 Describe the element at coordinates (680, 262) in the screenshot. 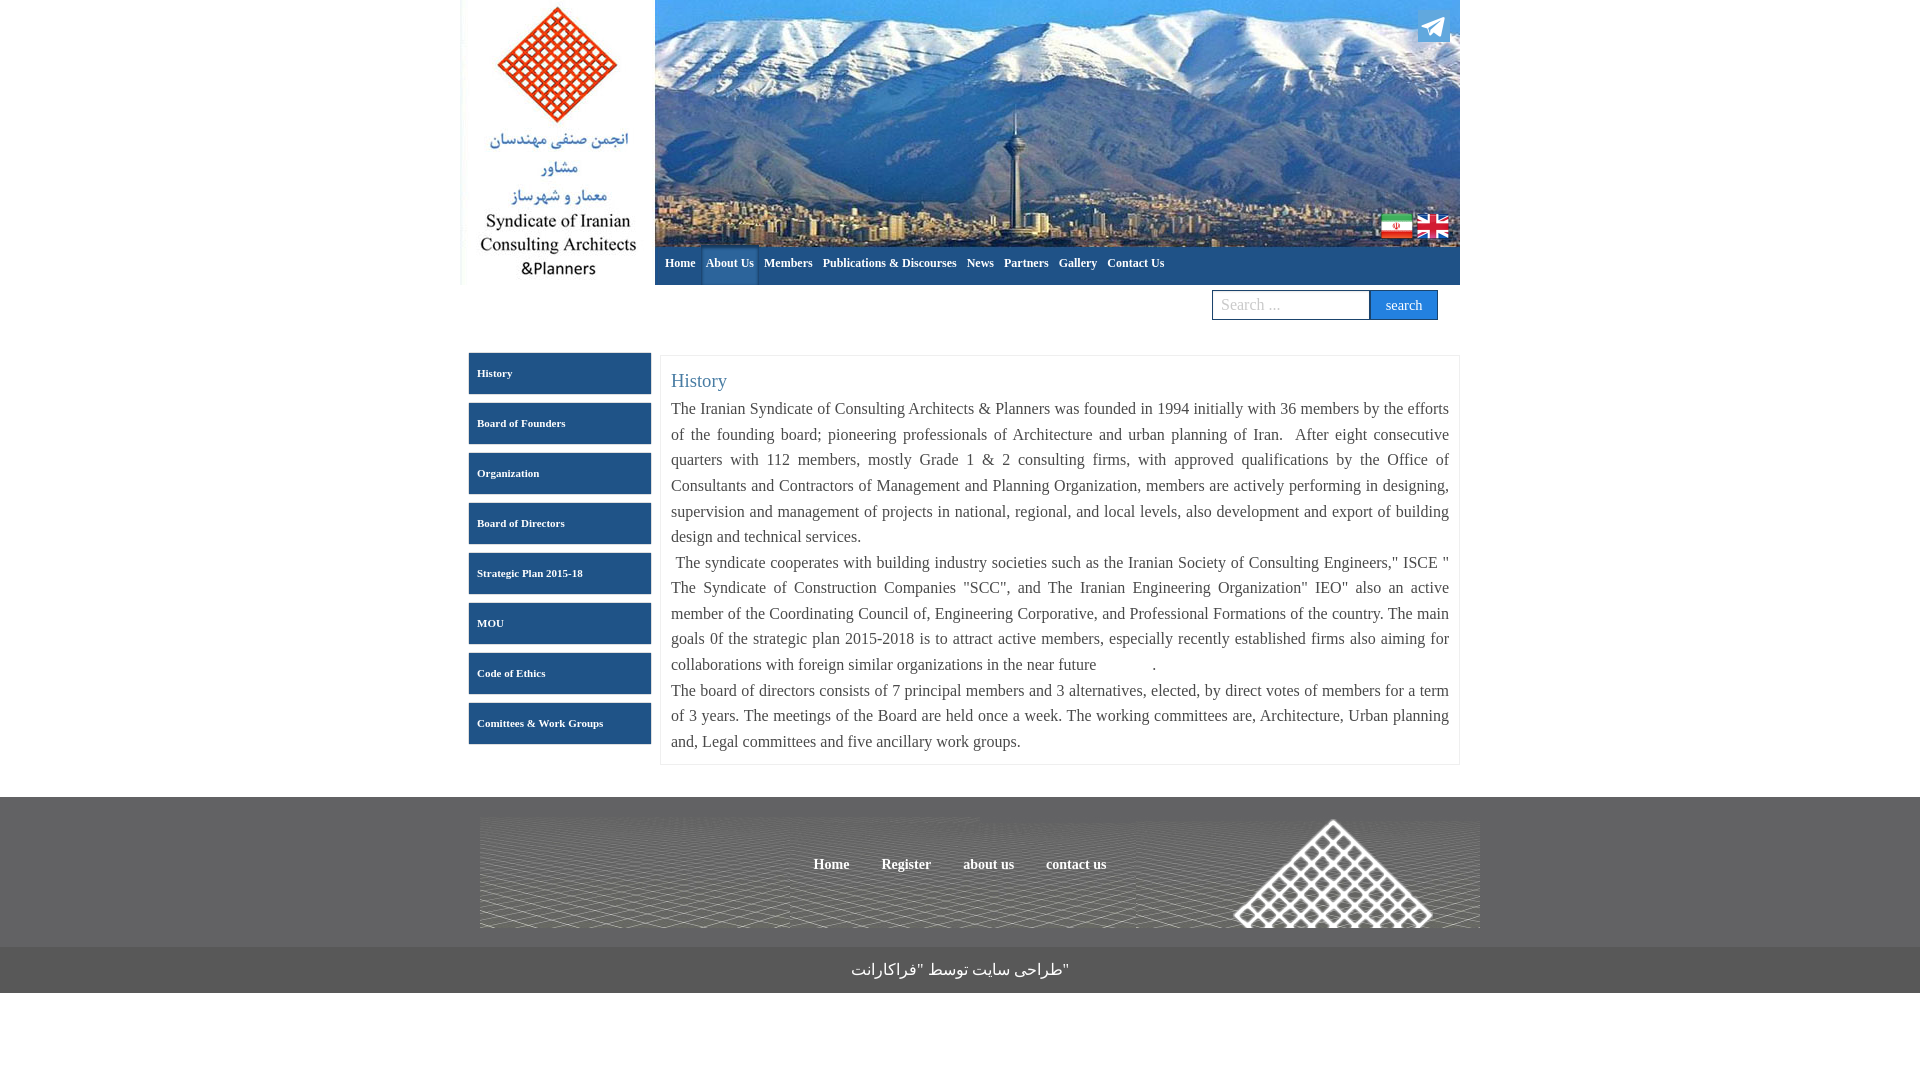

I see `Home` at that location.